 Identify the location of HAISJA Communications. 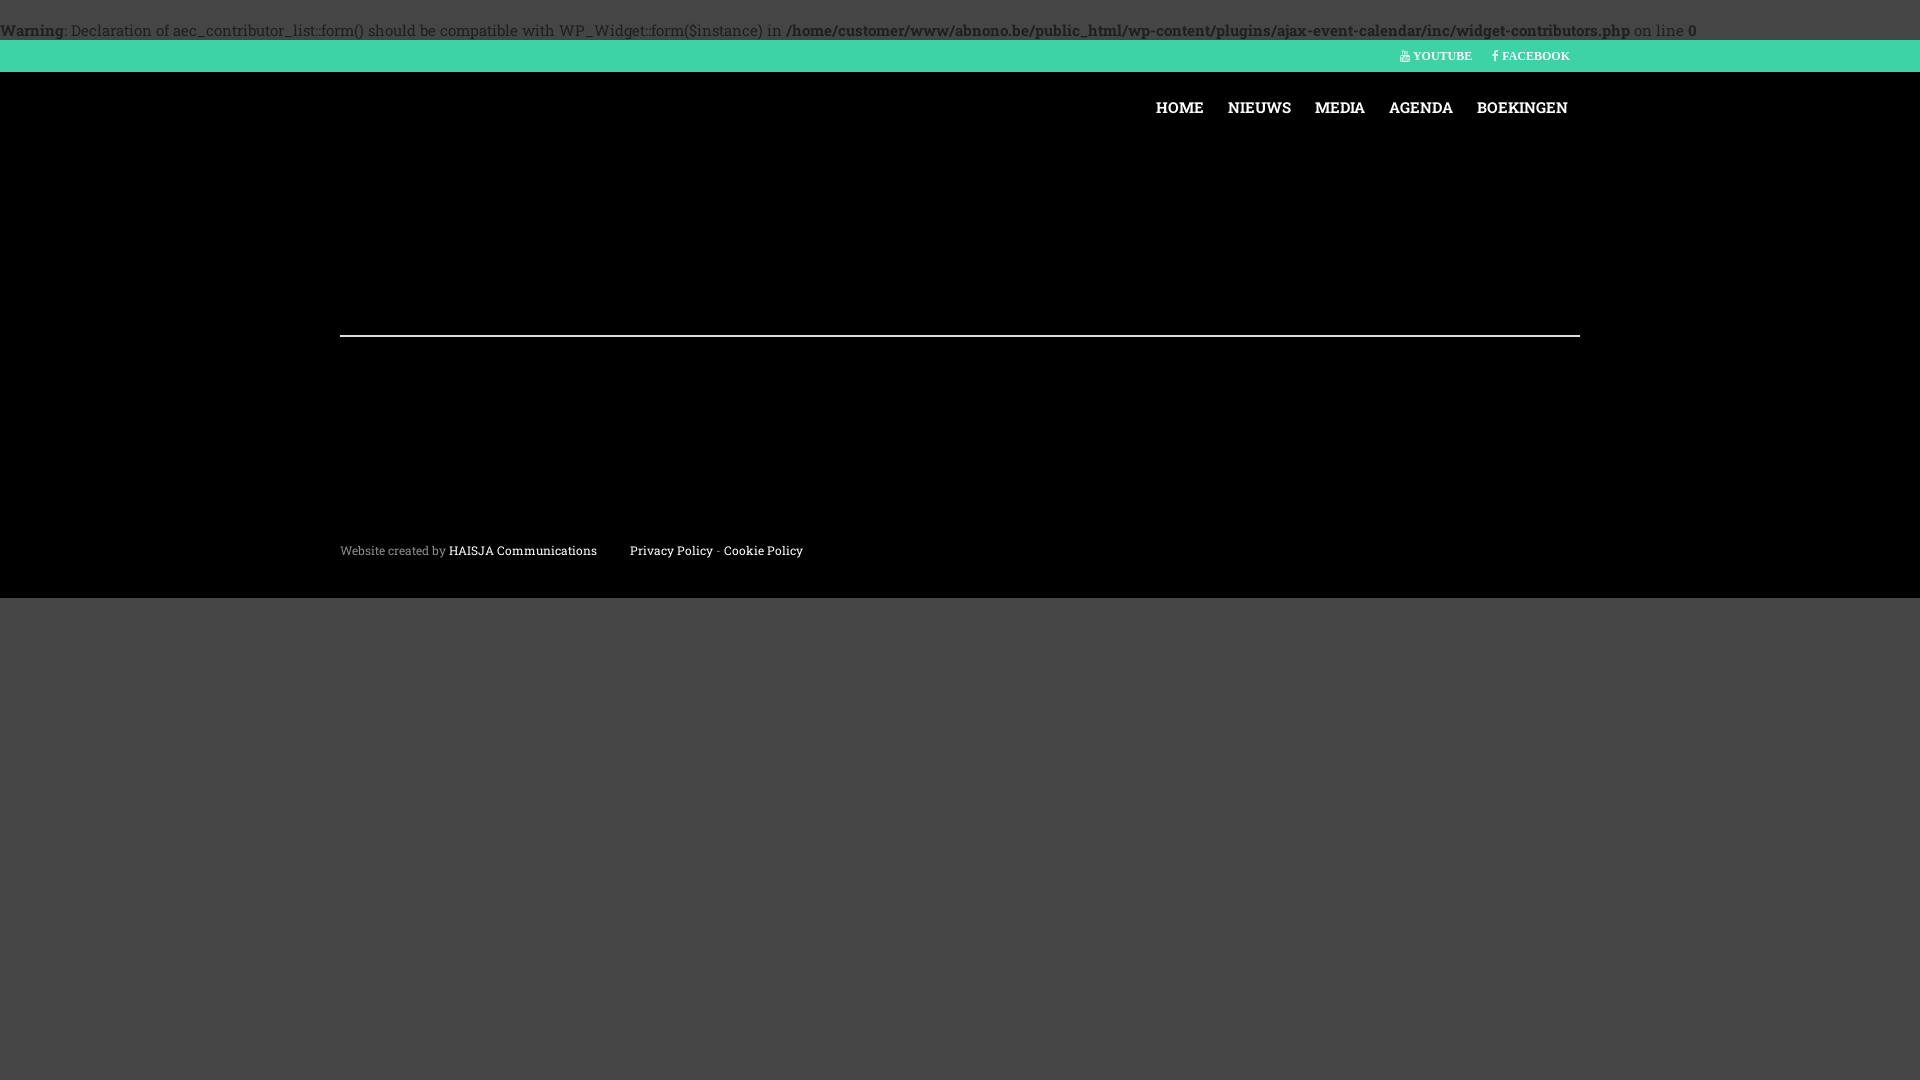
(523, 550).